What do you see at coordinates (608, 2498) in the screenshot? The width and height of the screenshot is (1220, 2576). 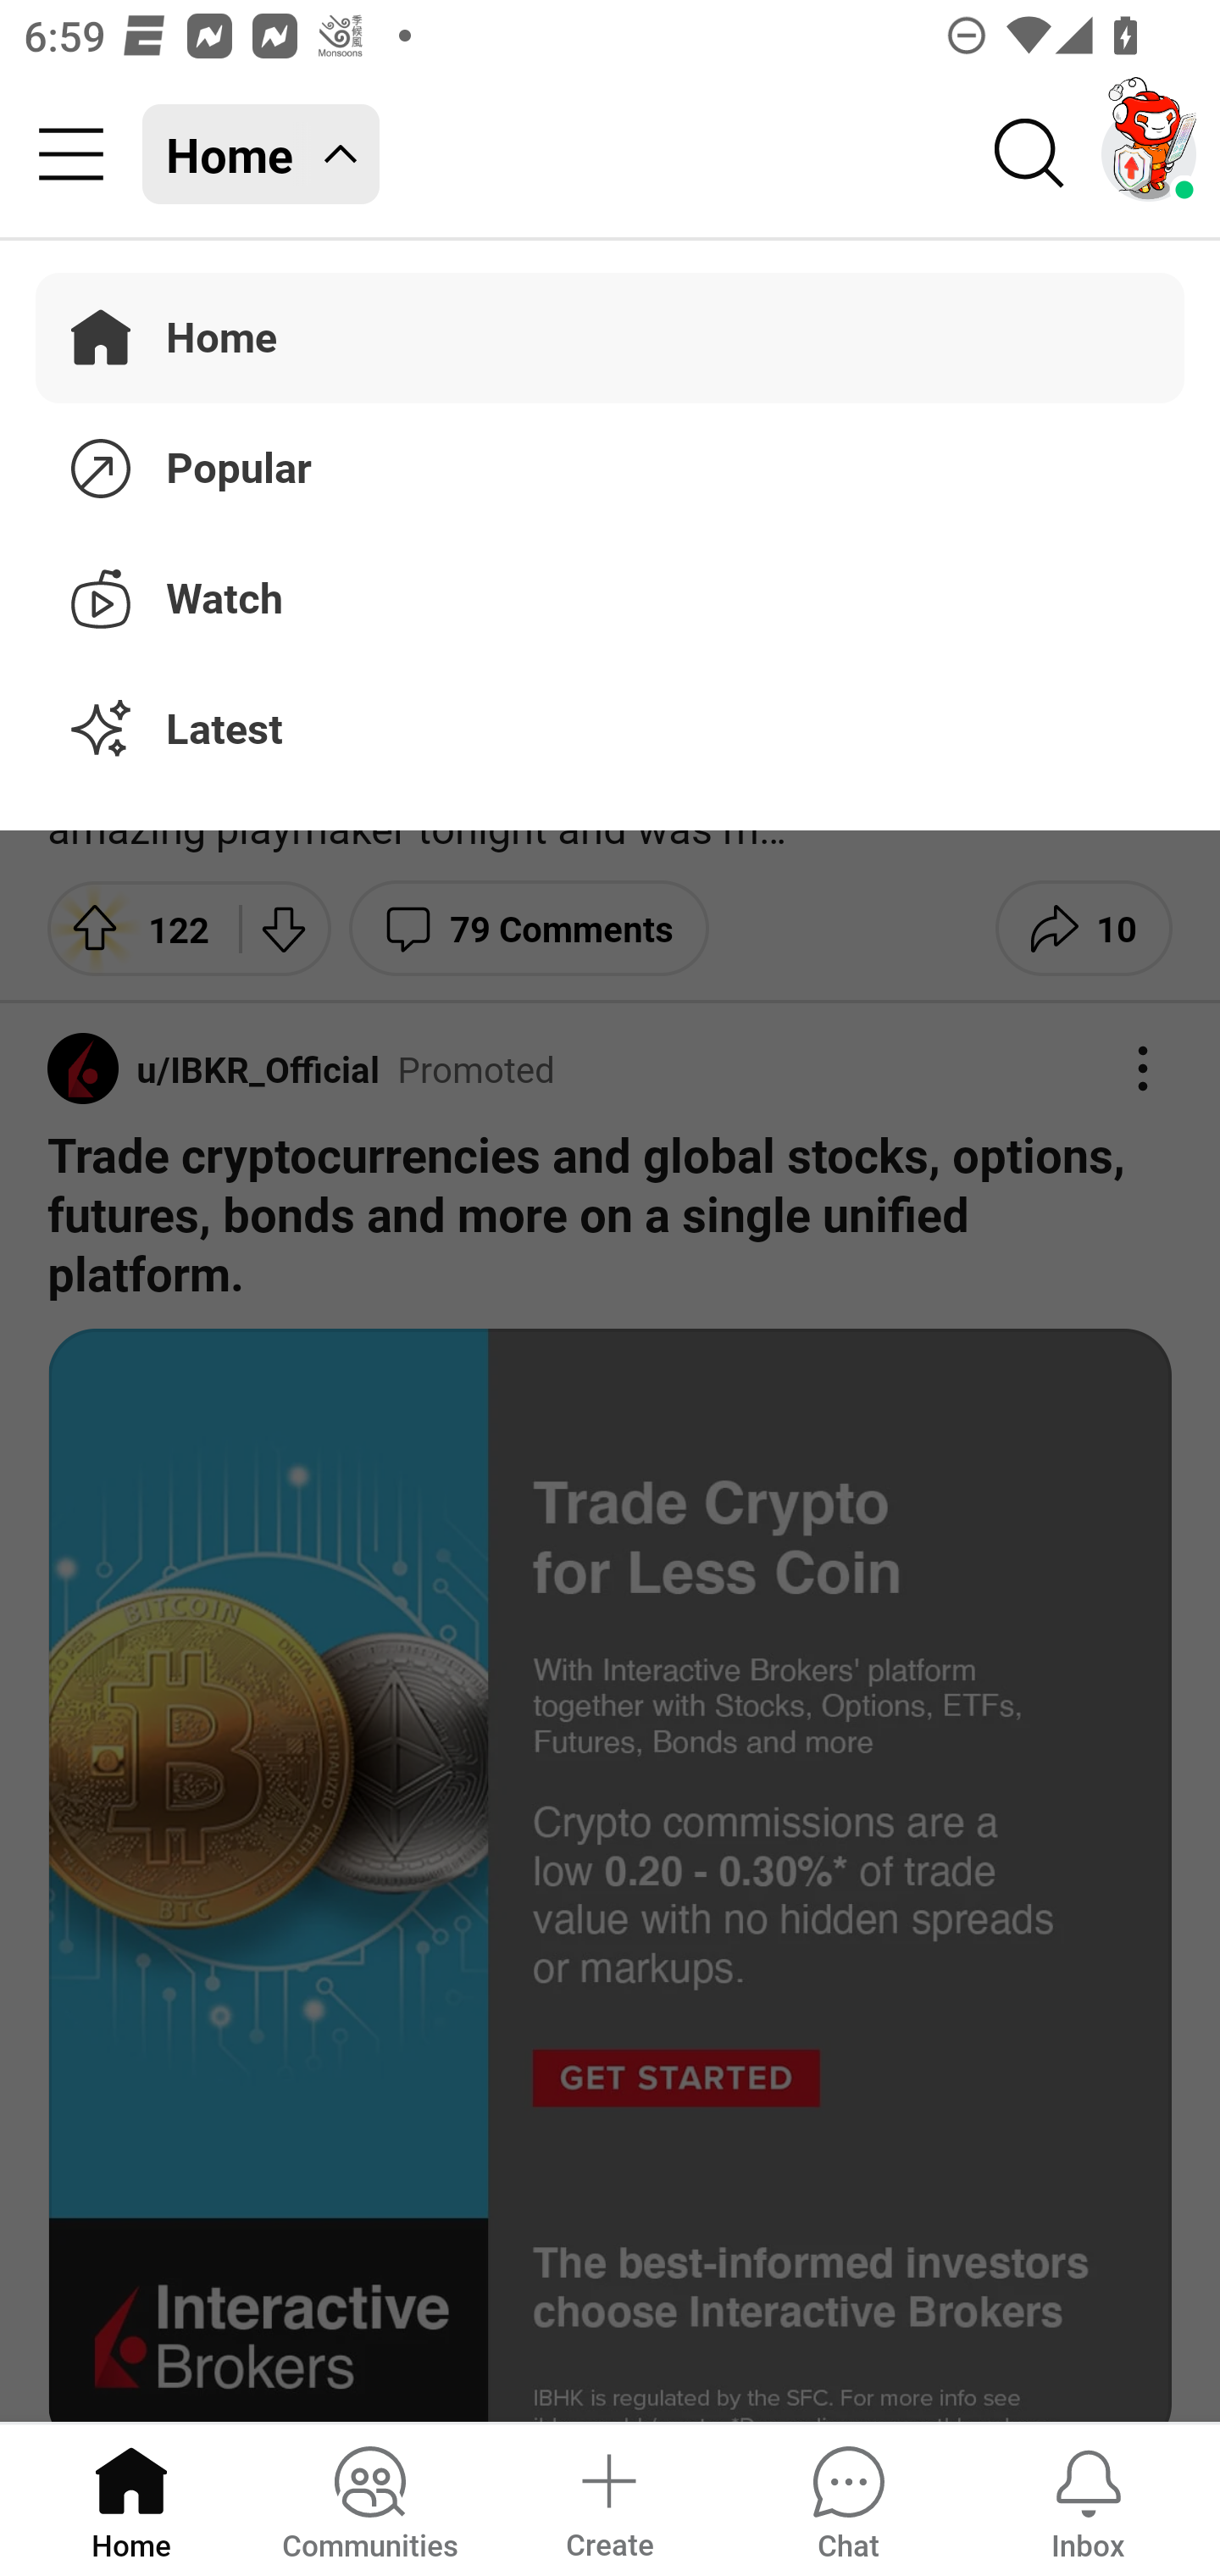 I see `Create a post Create` at bounding box center [608, 2498].